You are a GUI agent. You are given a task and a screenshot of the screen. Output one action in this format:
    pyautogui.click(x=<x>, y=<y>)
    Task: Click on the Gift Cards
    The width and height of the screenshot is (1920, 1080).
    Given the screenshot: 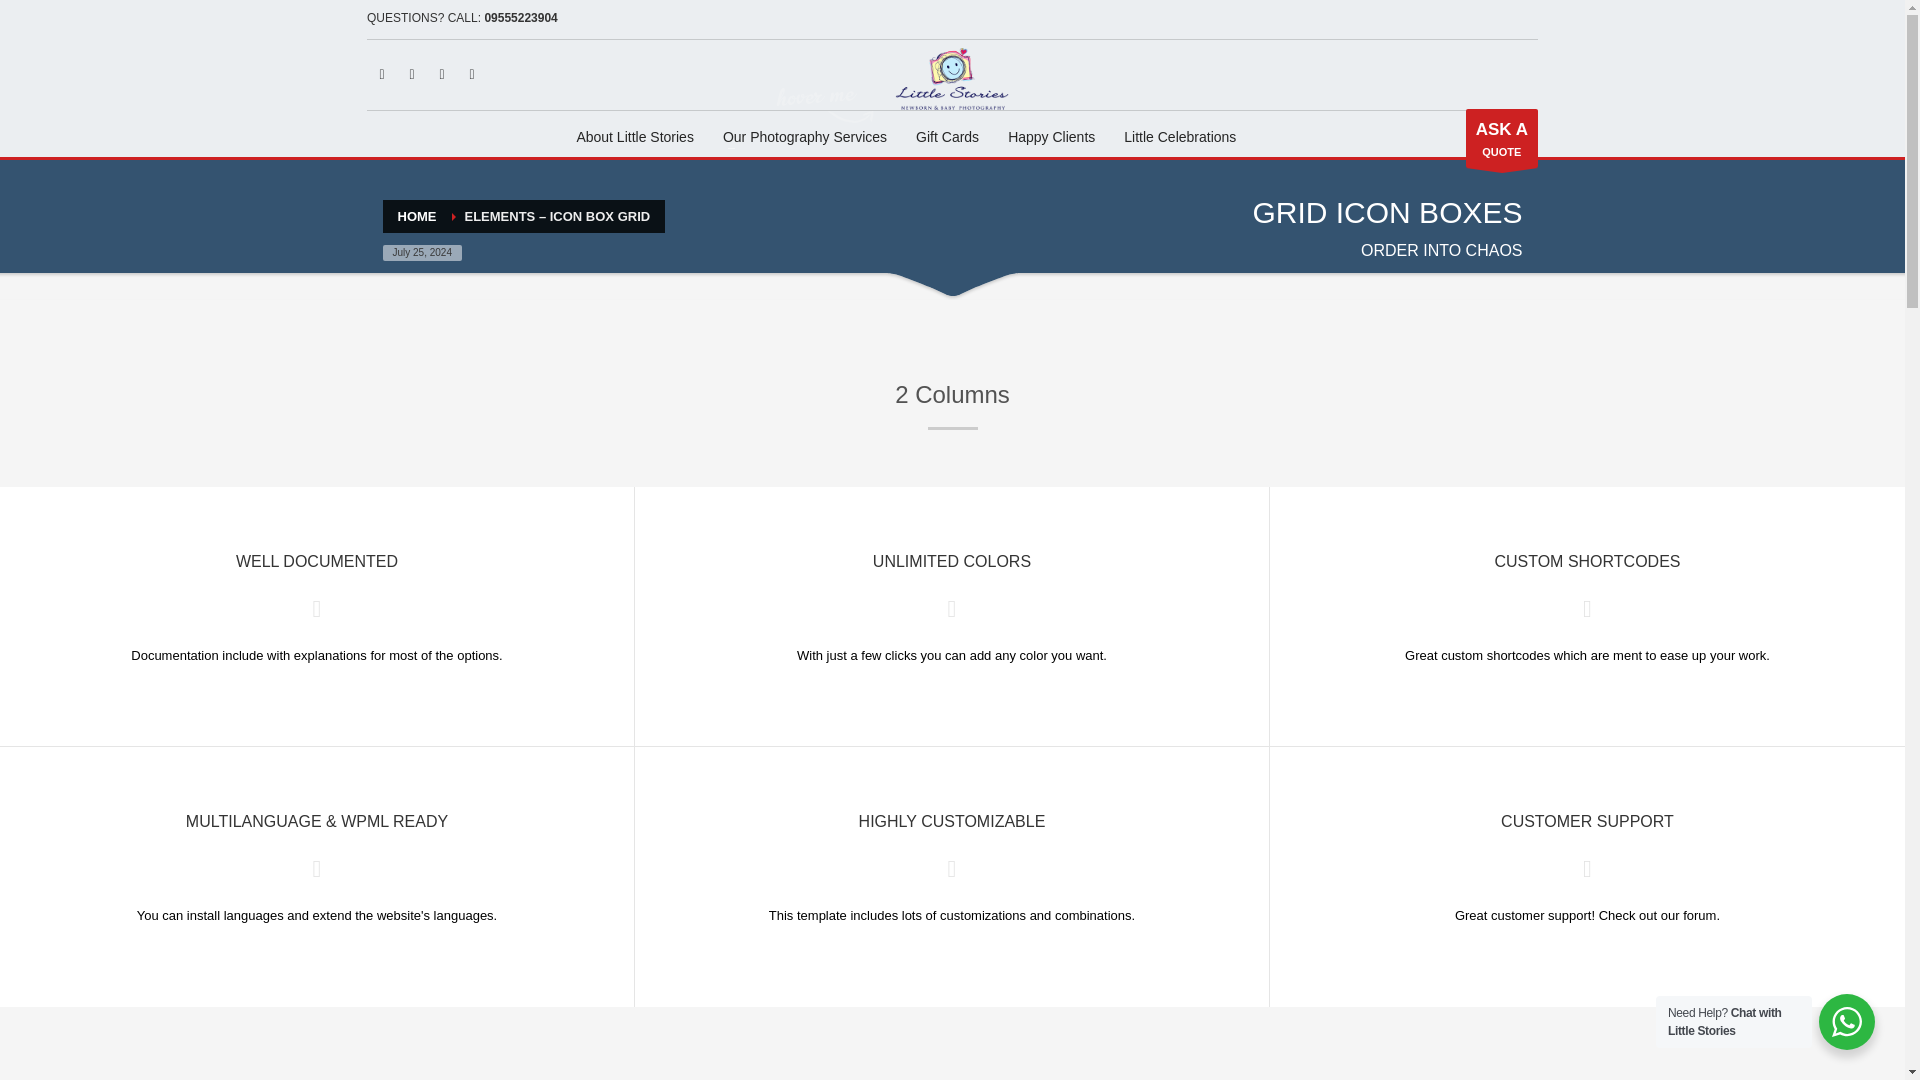 What is the action you would take?
    pyautogui.click(x=1502, y=138)
    